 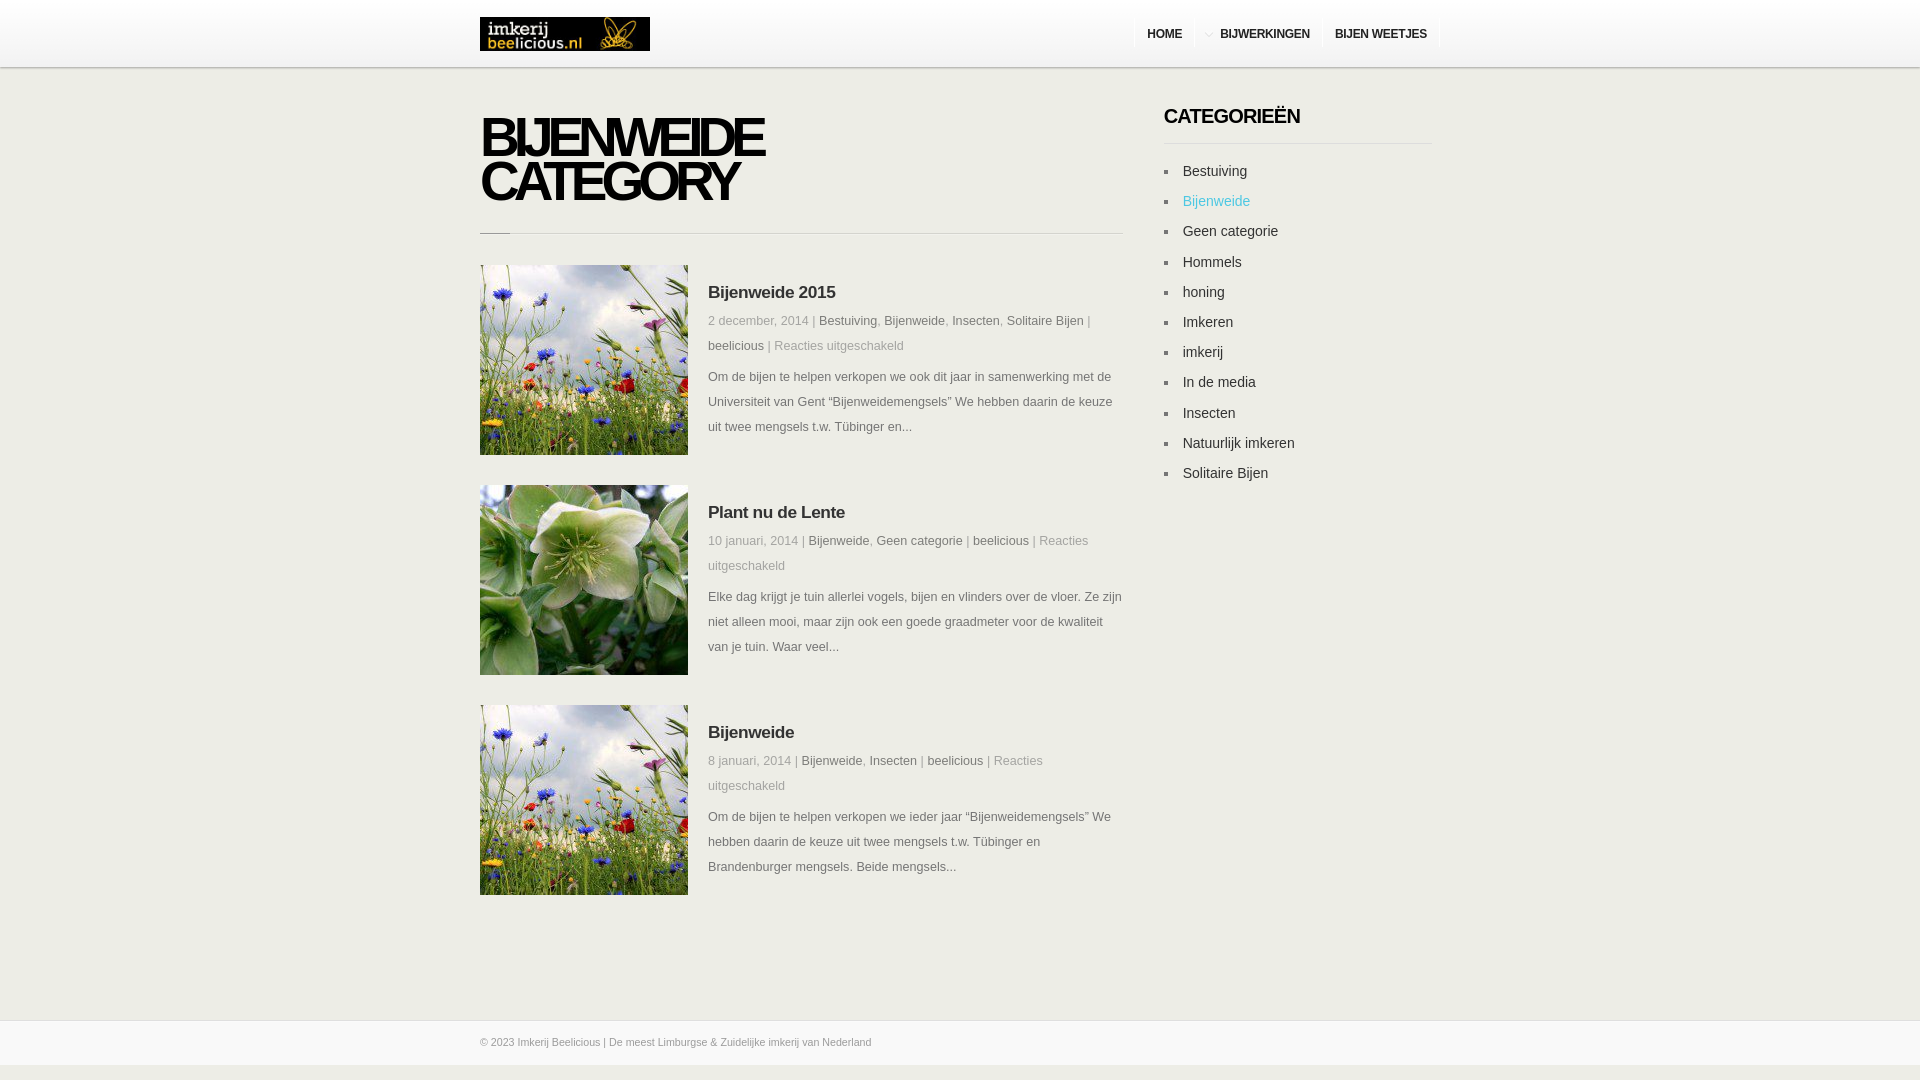 What do you see at coordinates (832, 761) in the screenshot?
I see `Bijenweide` at bounding box center [832, 761].